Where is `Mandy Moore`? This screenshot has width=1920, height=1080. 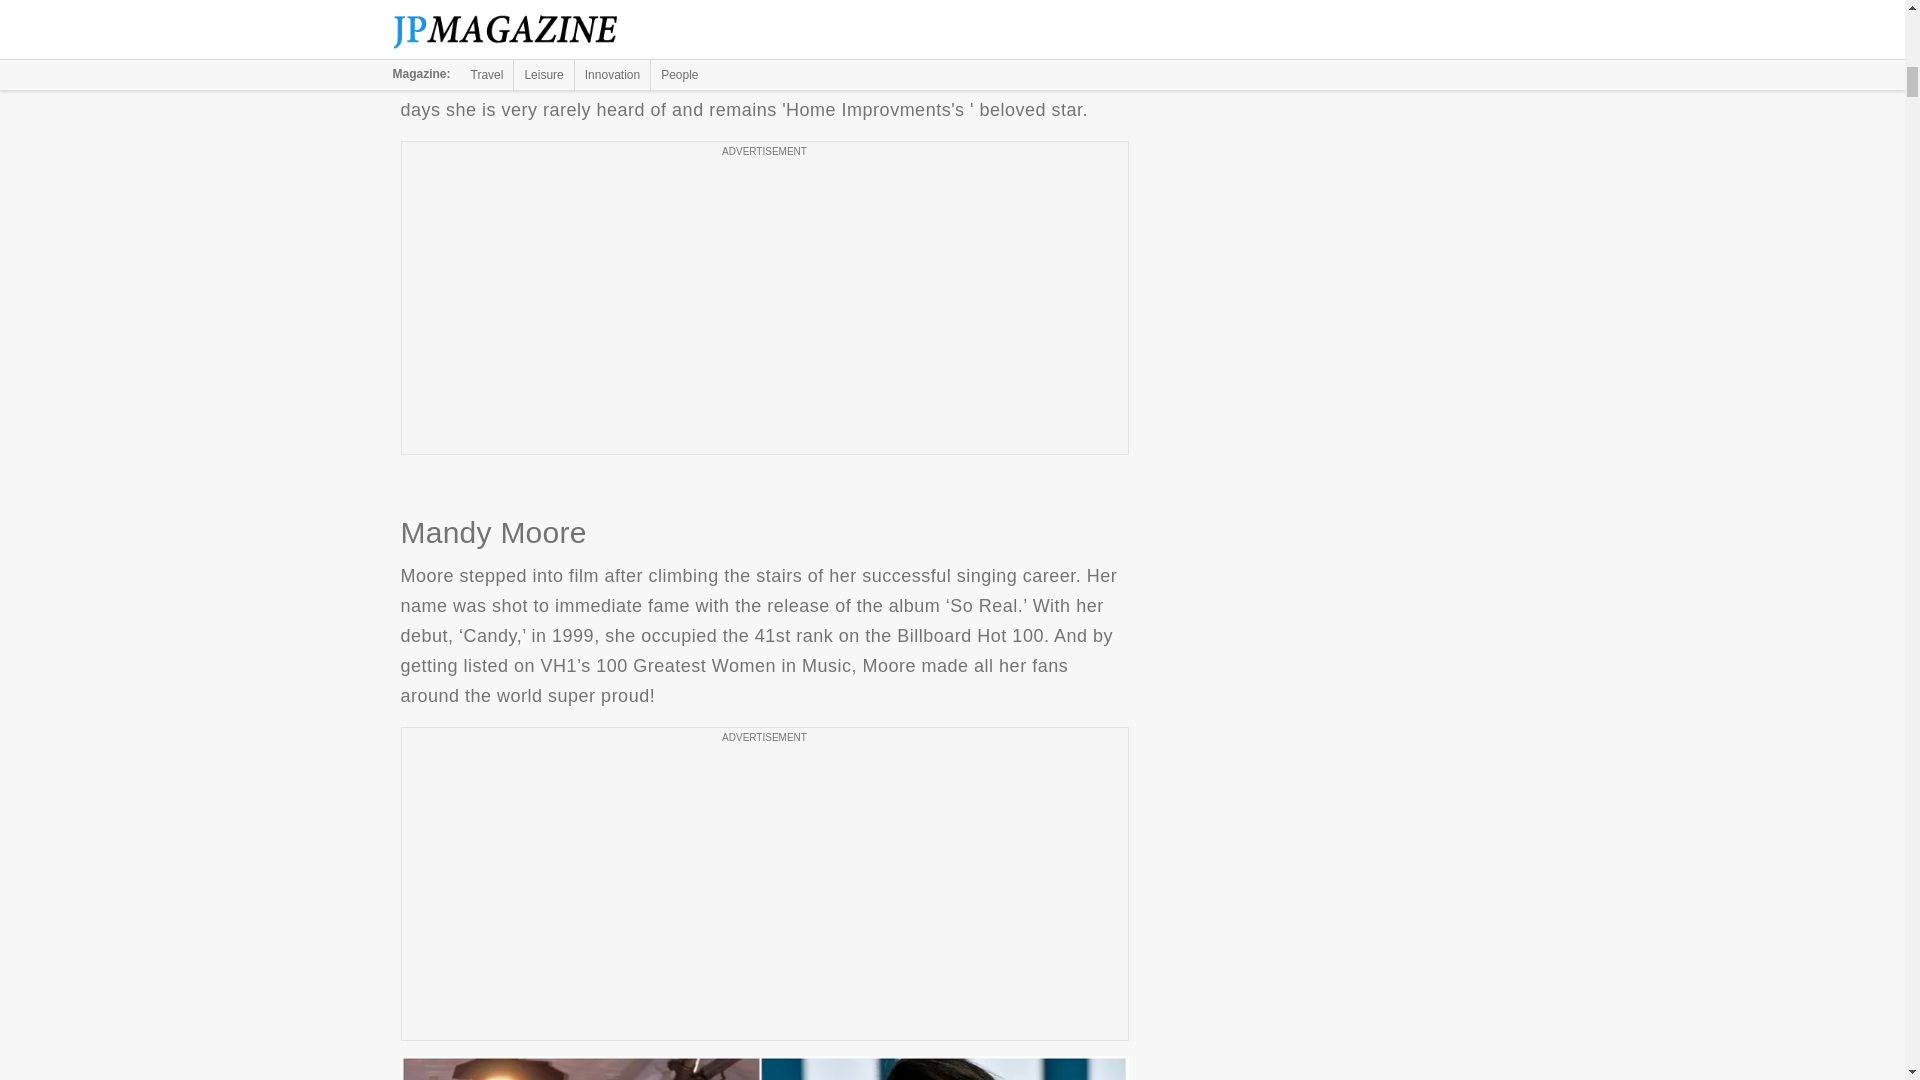 Mandy Moore is located at coordinates (764, 1068).